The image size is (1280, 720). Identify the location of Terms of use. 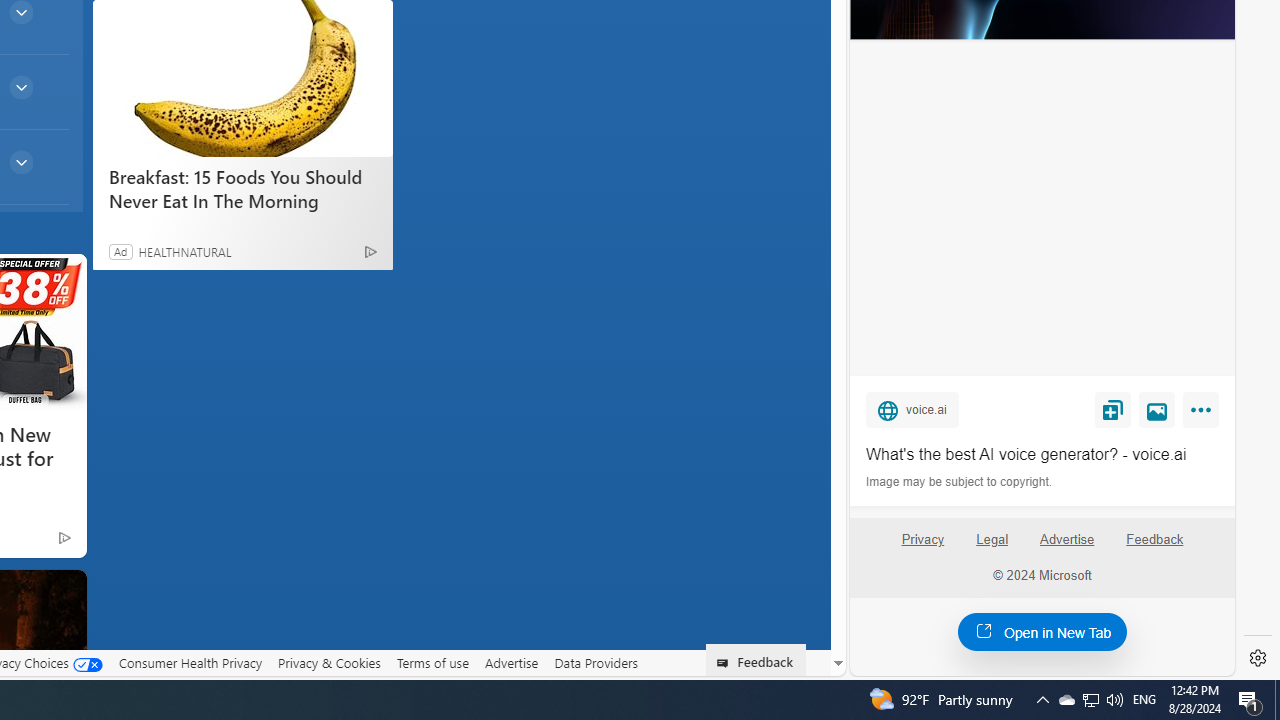
(432, 663).